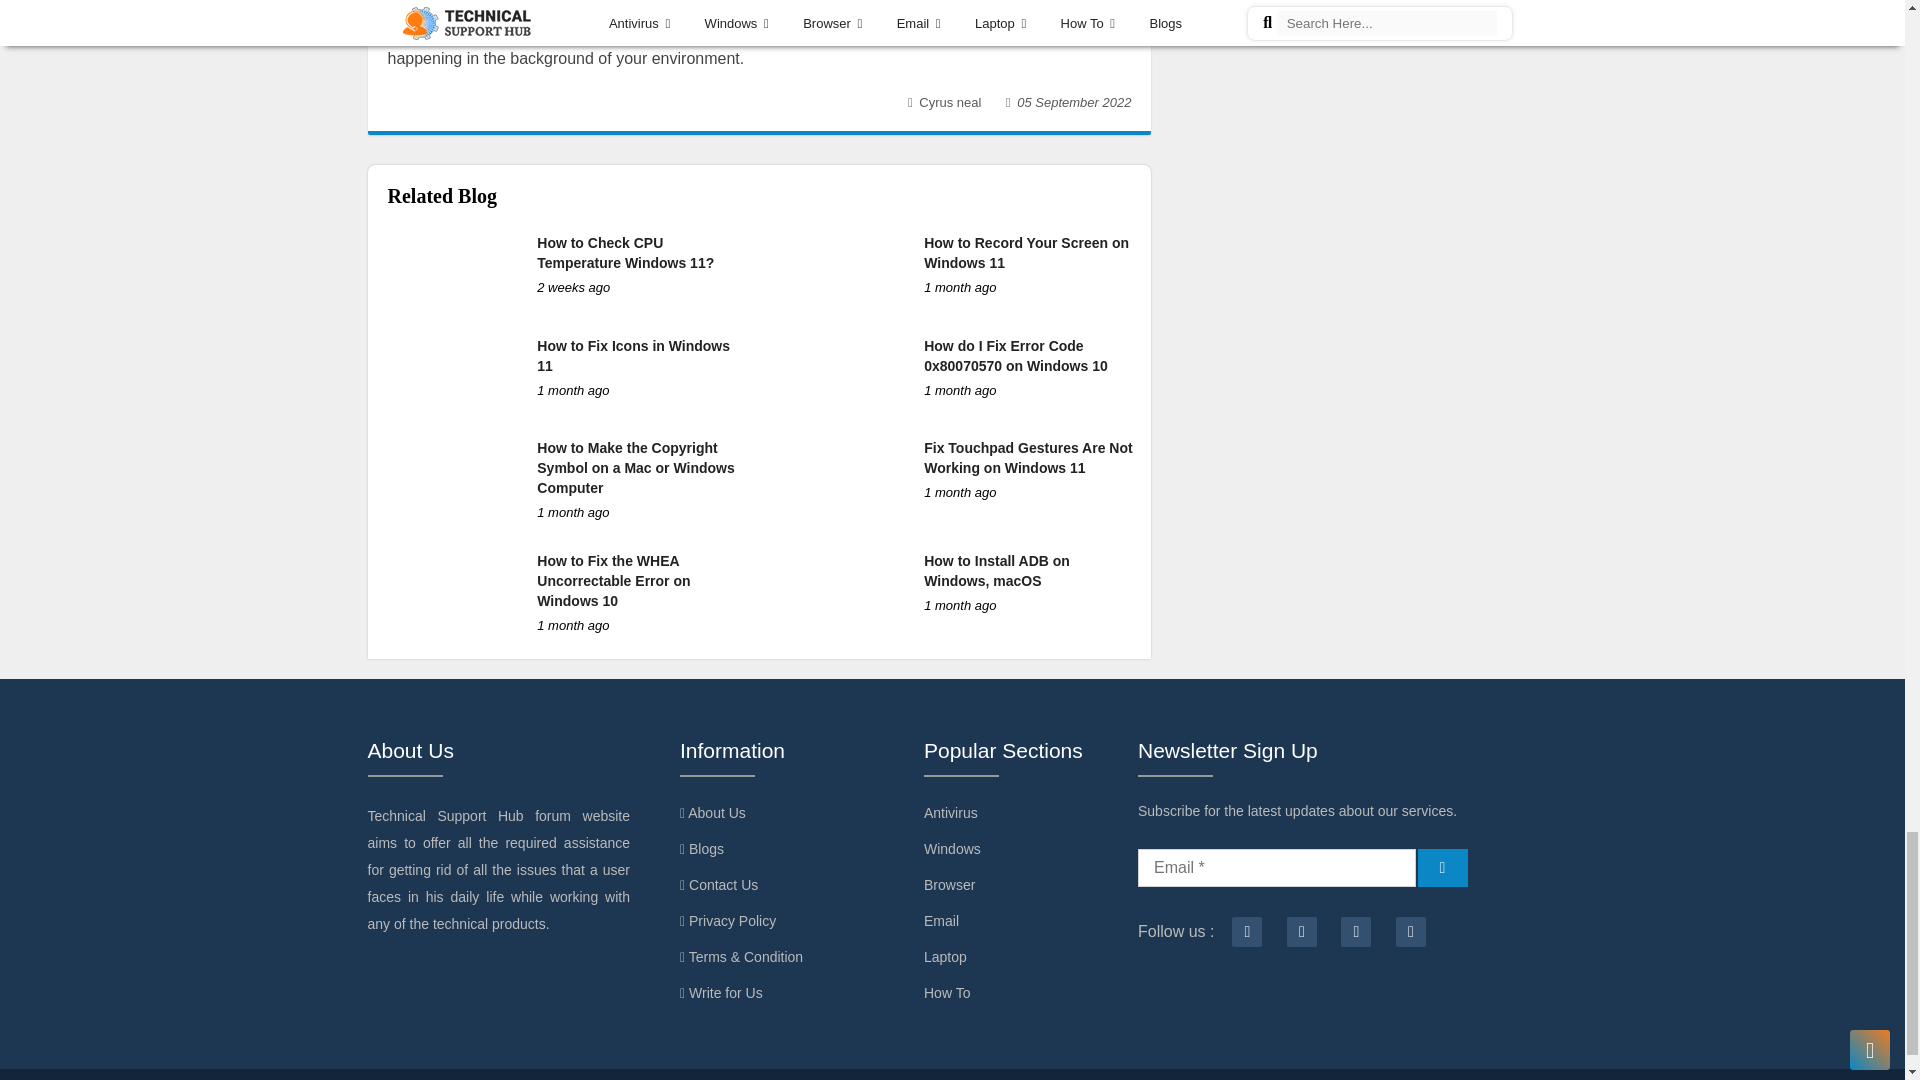  I want to click on How to Fix Icons in Windows 11, so click(633, 356).